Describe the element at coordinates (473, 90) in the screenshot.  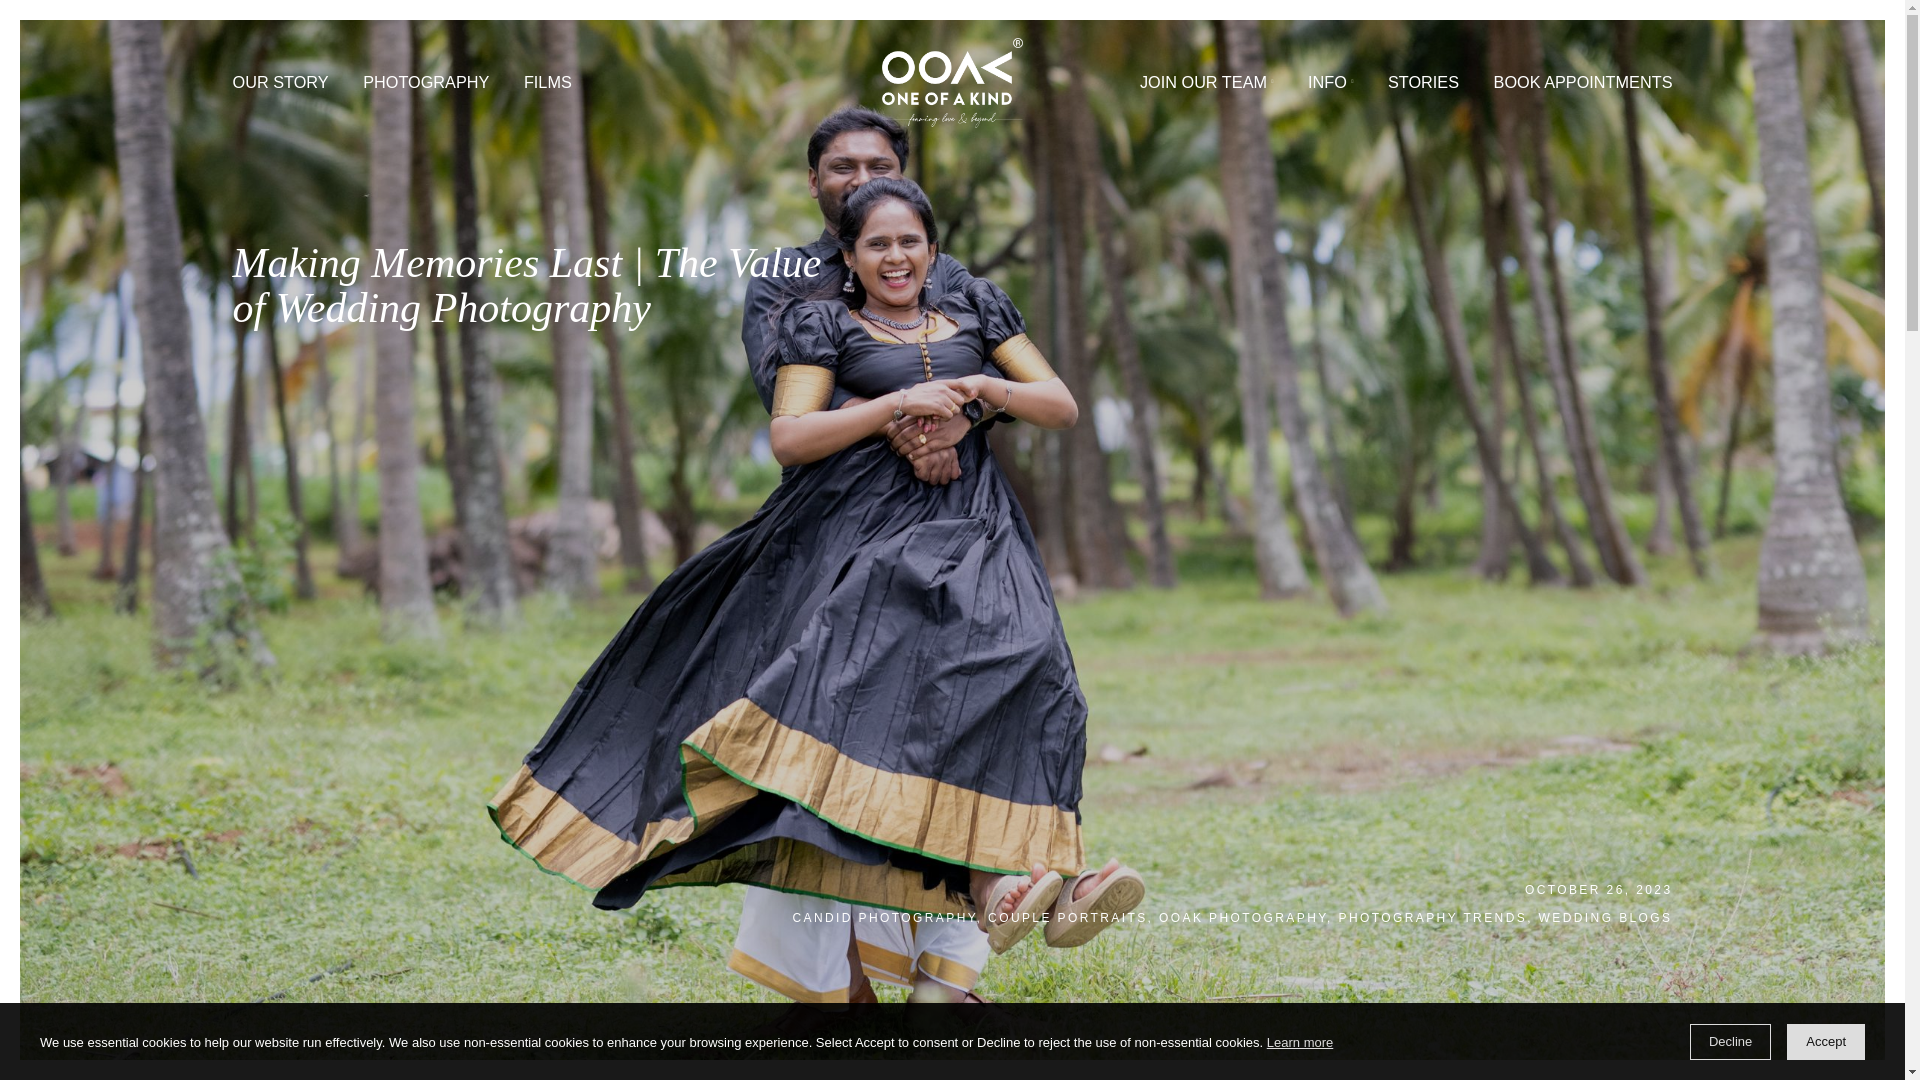
I see `PHOTOGRAPHY` at that location.